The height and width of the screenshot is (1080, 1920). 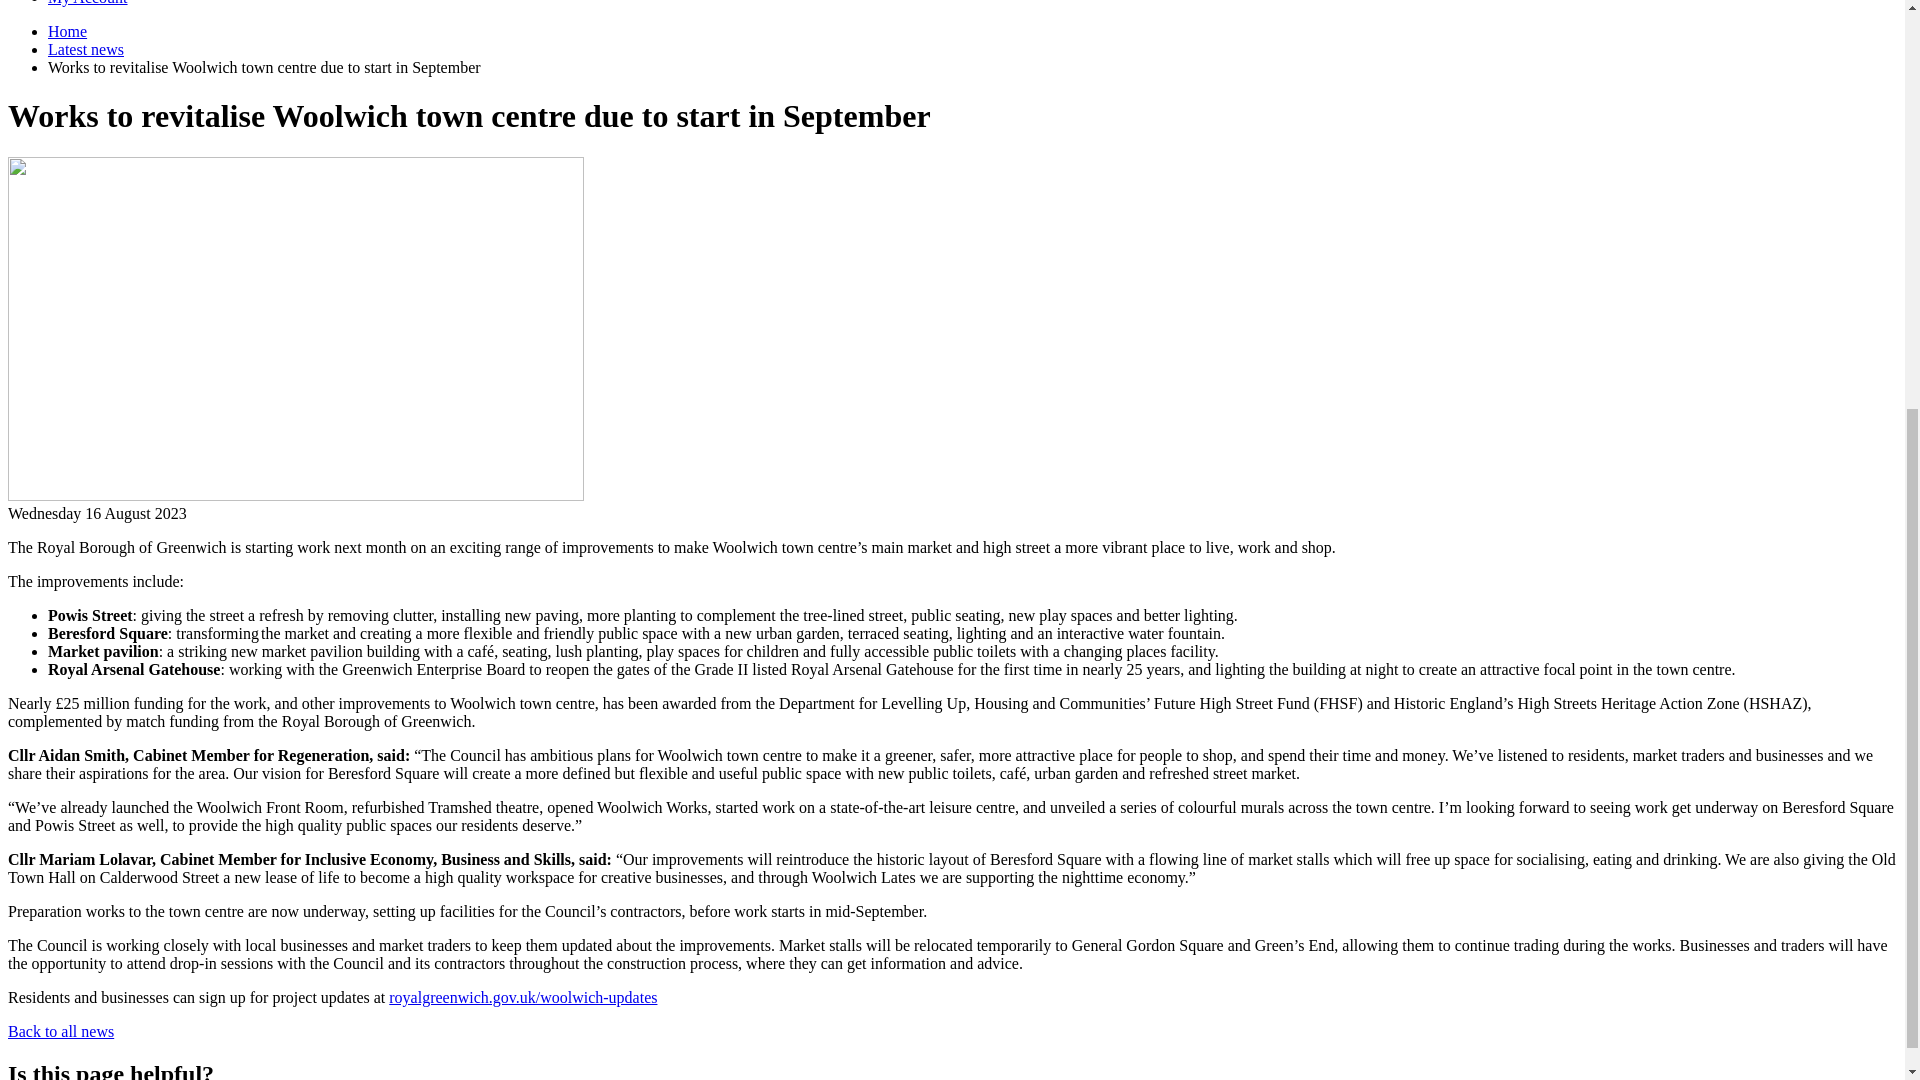 I want to click on Back to all news, so click(x=60, y=1031).